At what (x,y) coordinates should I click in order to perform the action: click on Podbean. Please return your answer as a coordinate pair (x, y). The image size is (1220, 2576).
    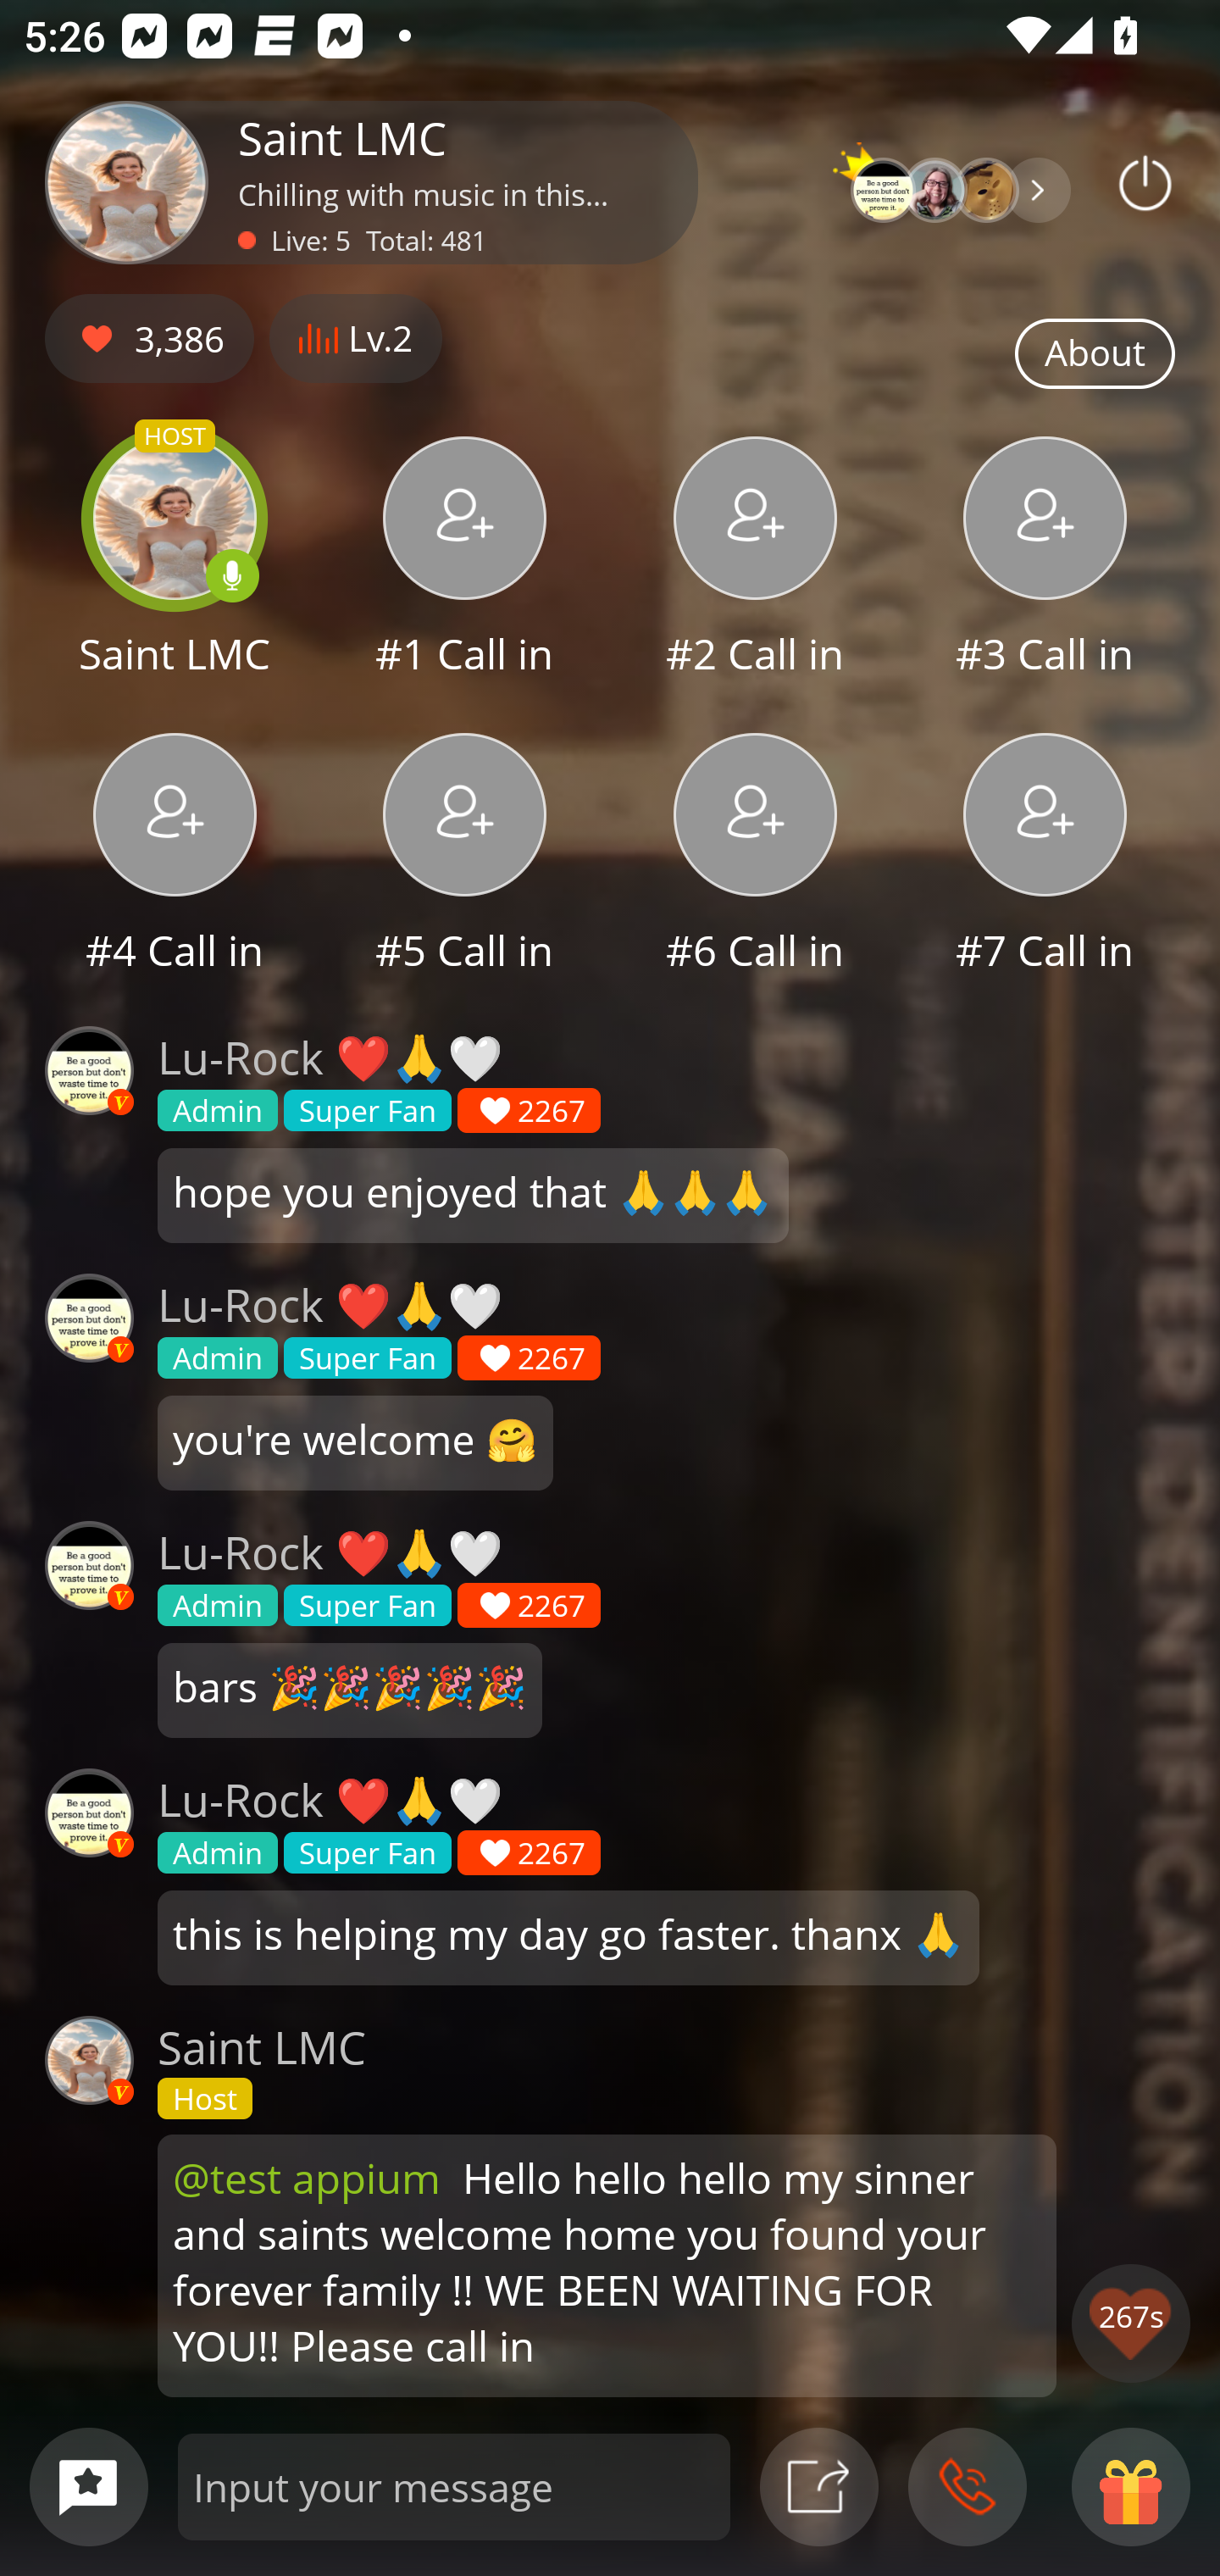
    Looking at the image, I should click on (1145, 182).